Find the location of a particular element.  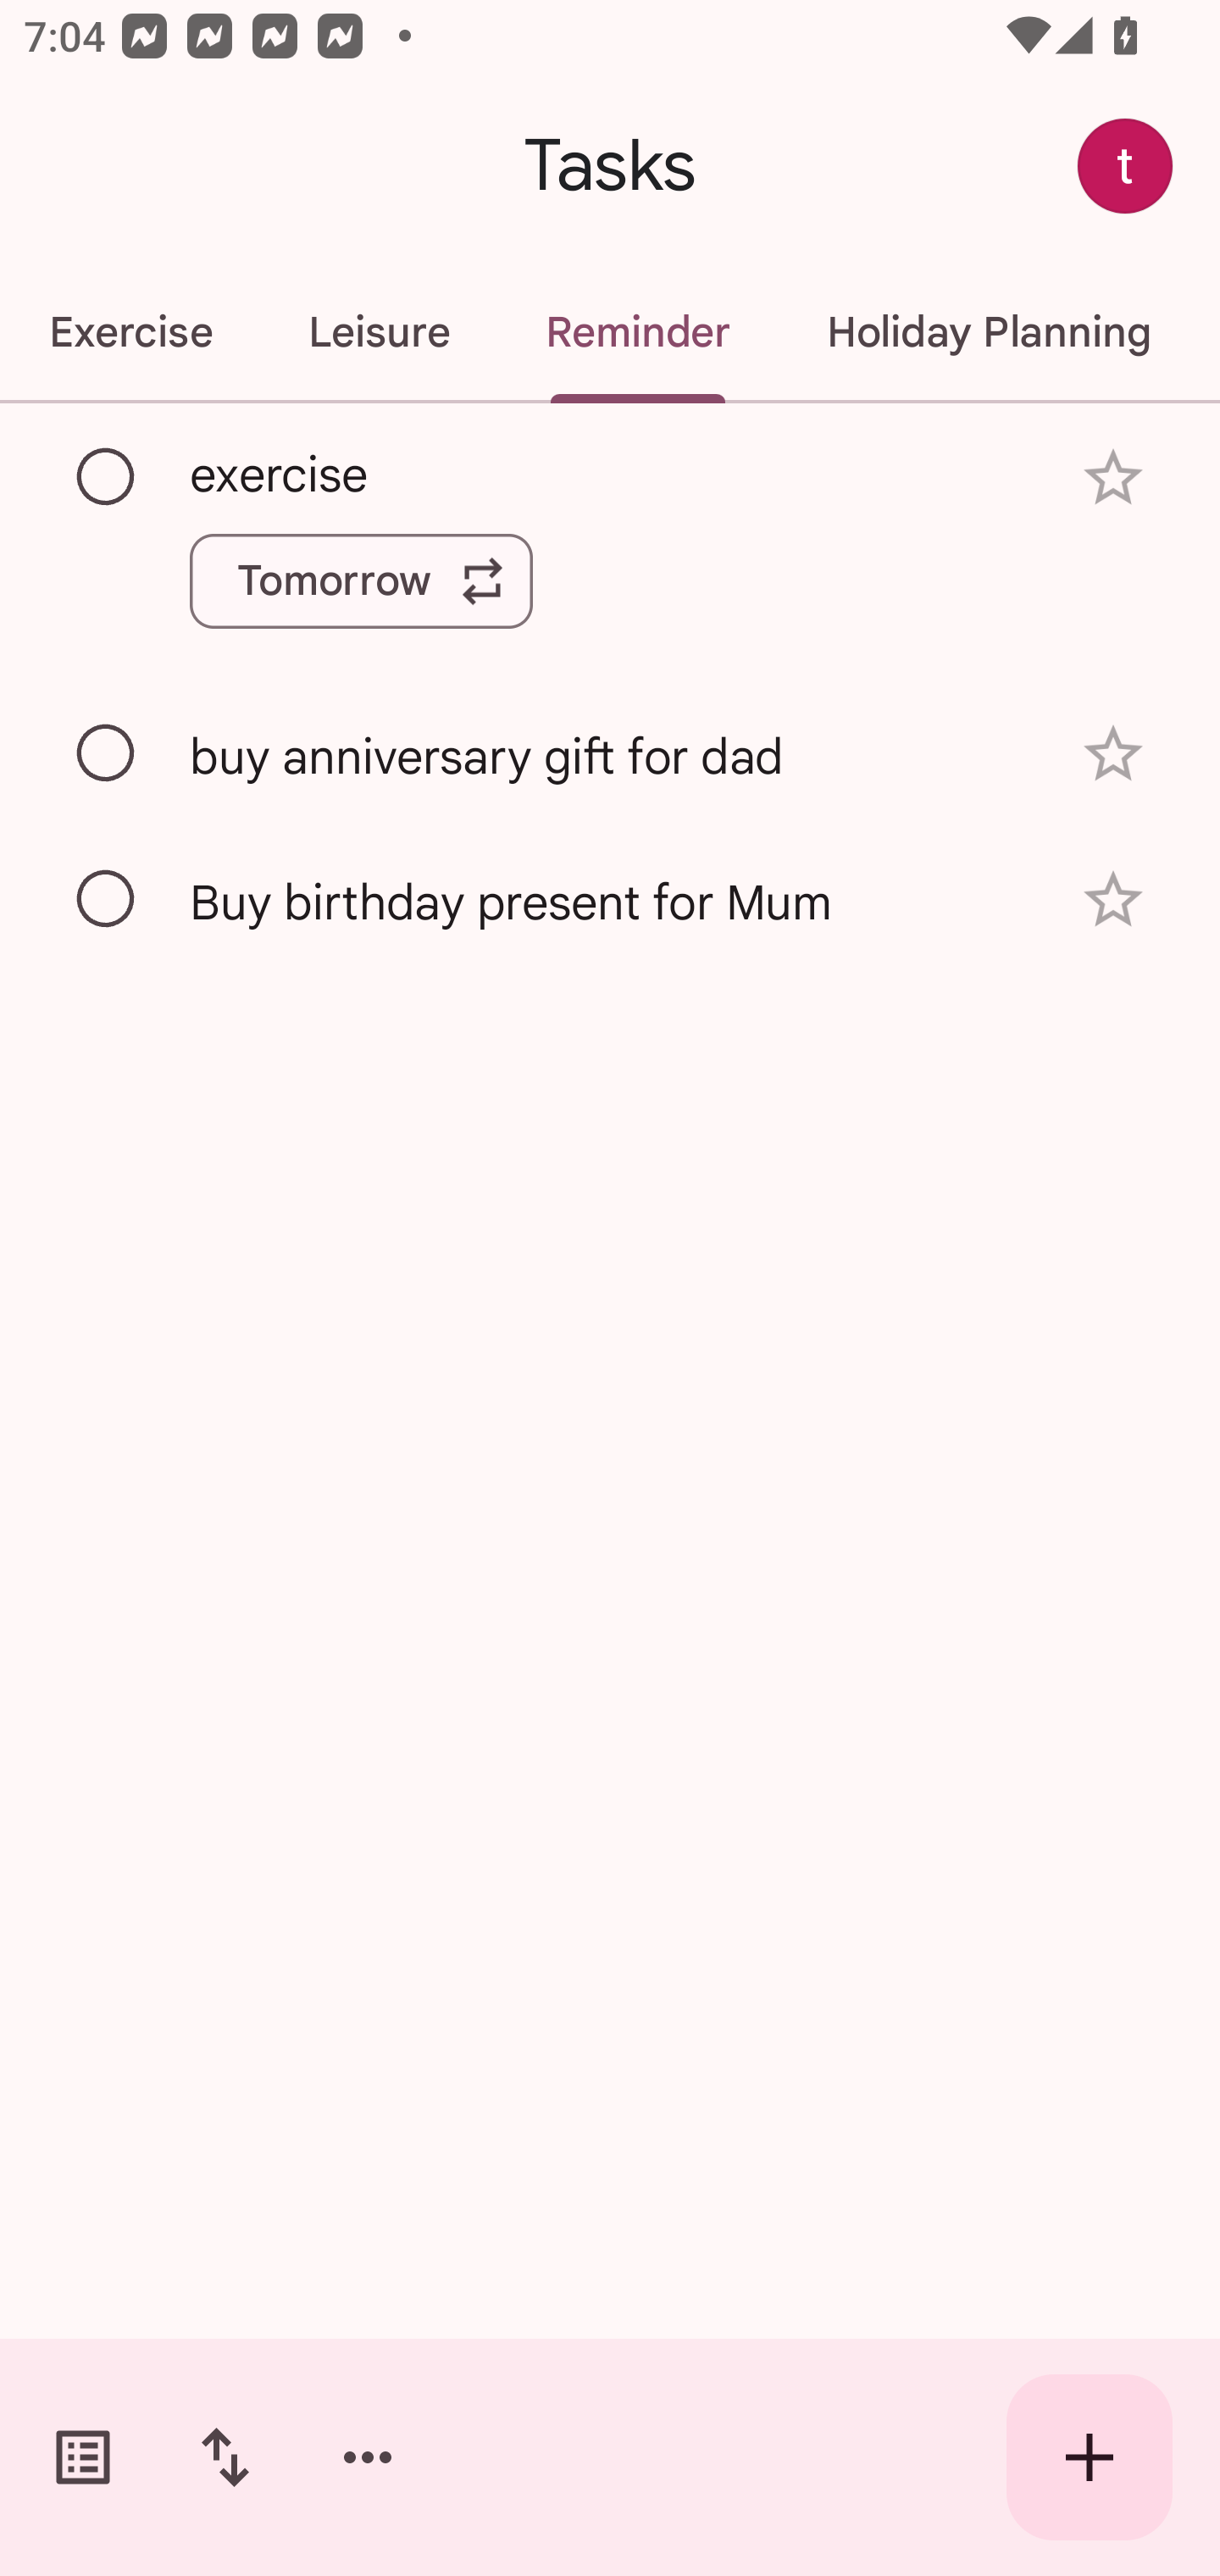

More options is located at coordinates (368, 2457).